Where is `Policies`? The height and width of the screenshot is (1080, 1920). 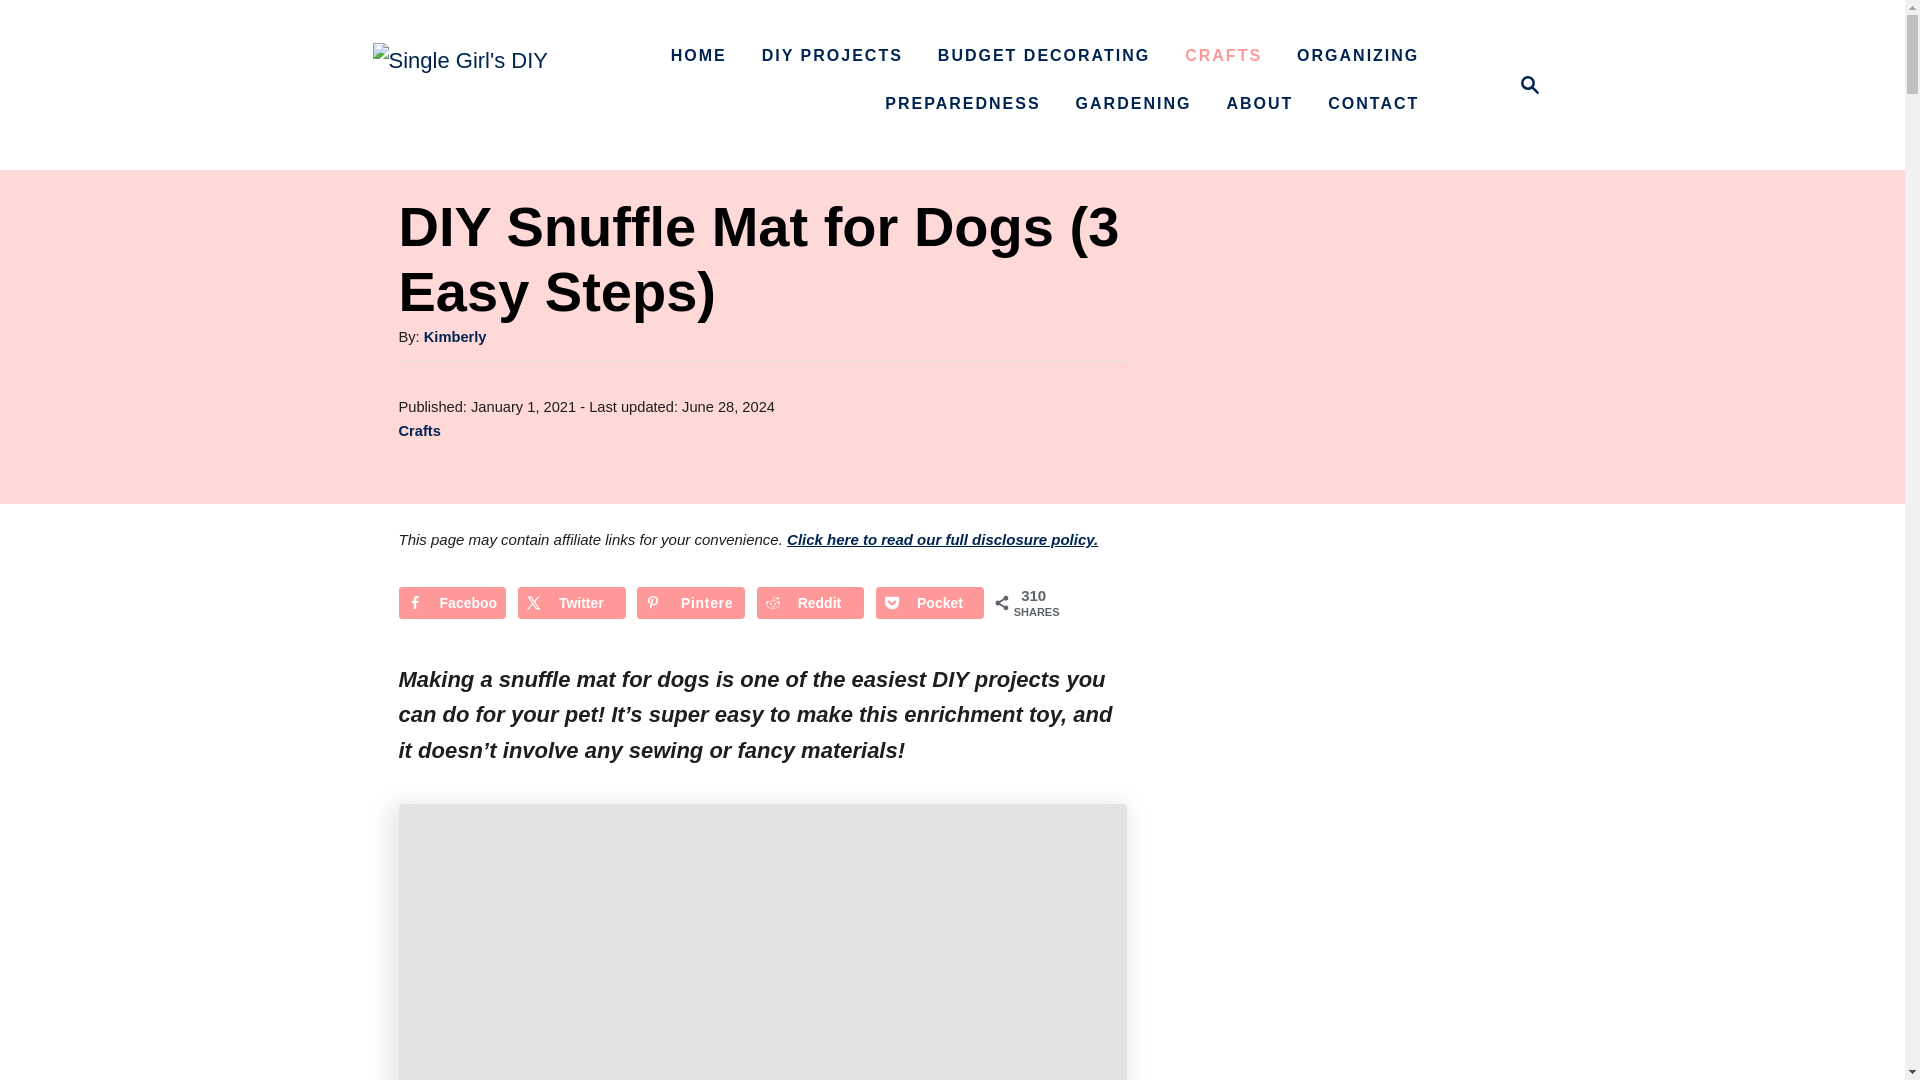 Policies is located at coordinates (1530, 85).